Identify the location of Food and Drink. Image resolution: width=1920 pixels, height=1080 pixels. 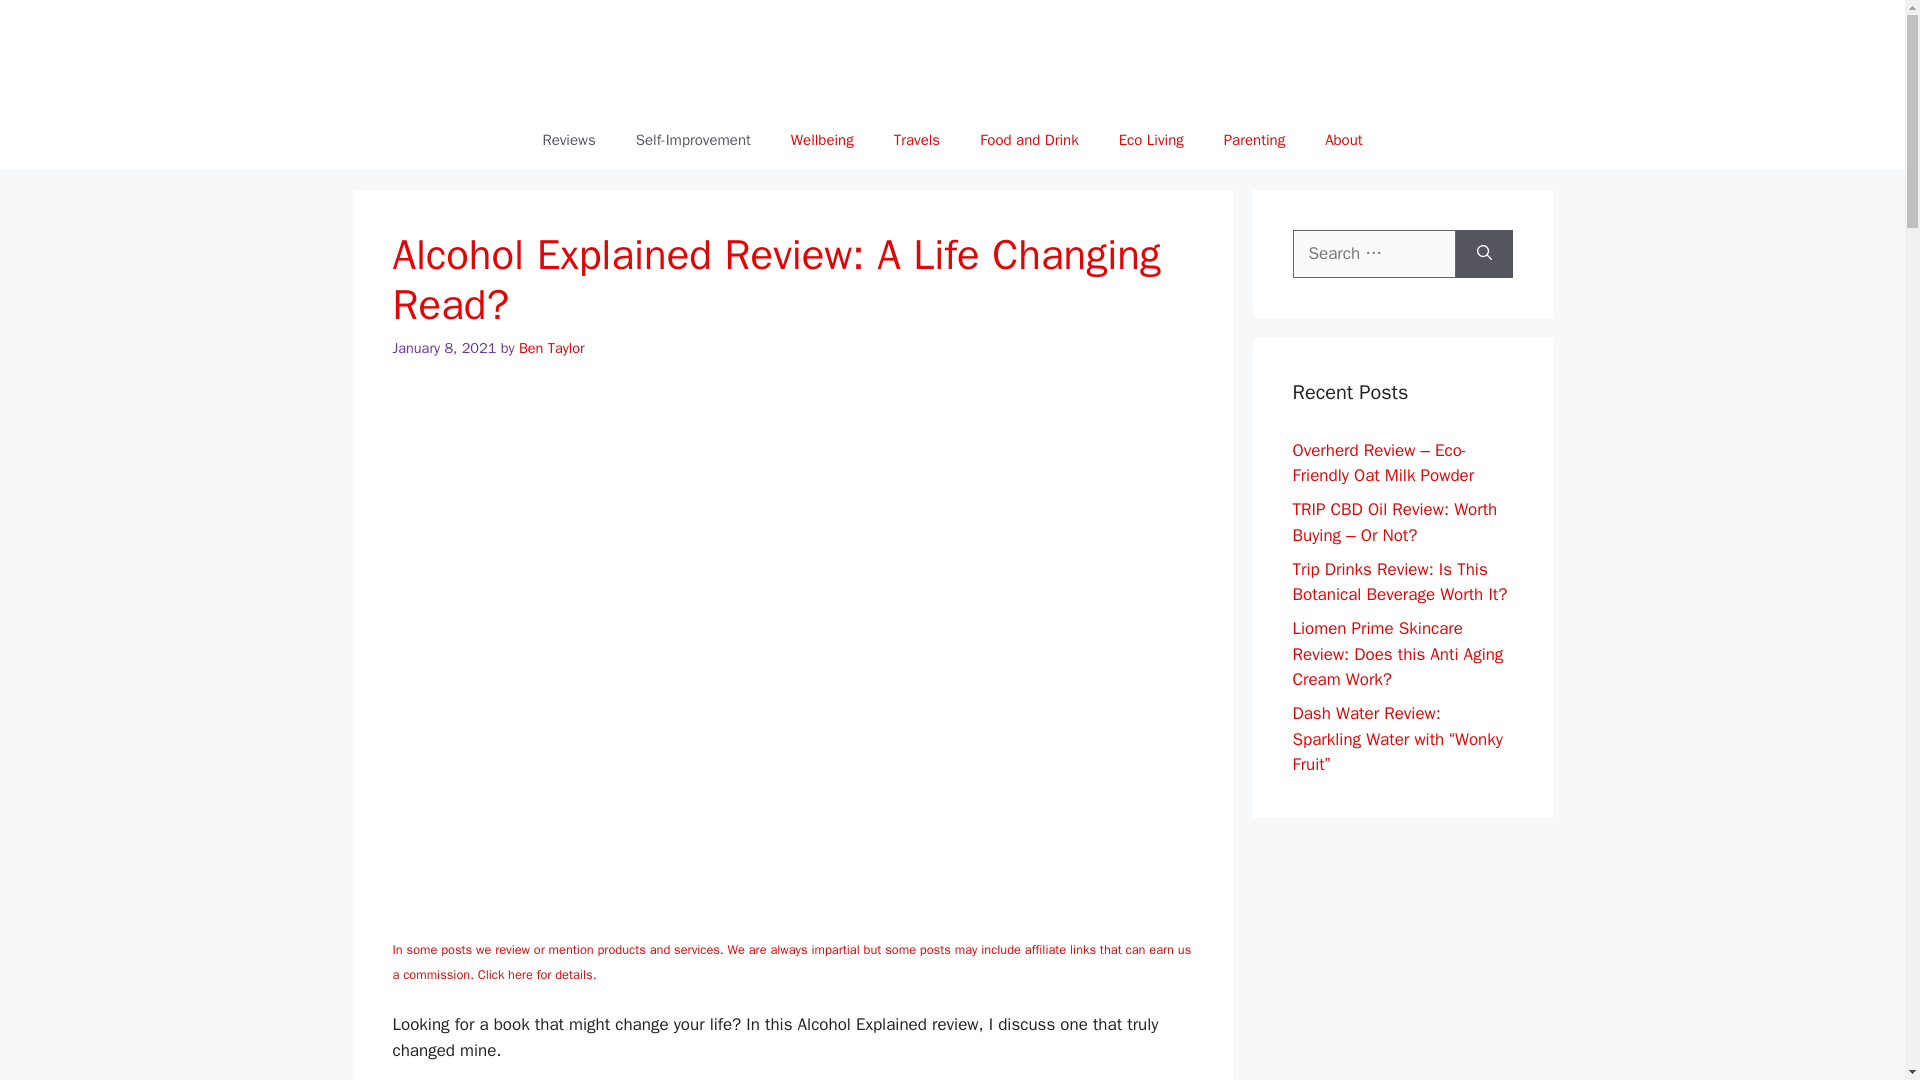
(1029, 140).